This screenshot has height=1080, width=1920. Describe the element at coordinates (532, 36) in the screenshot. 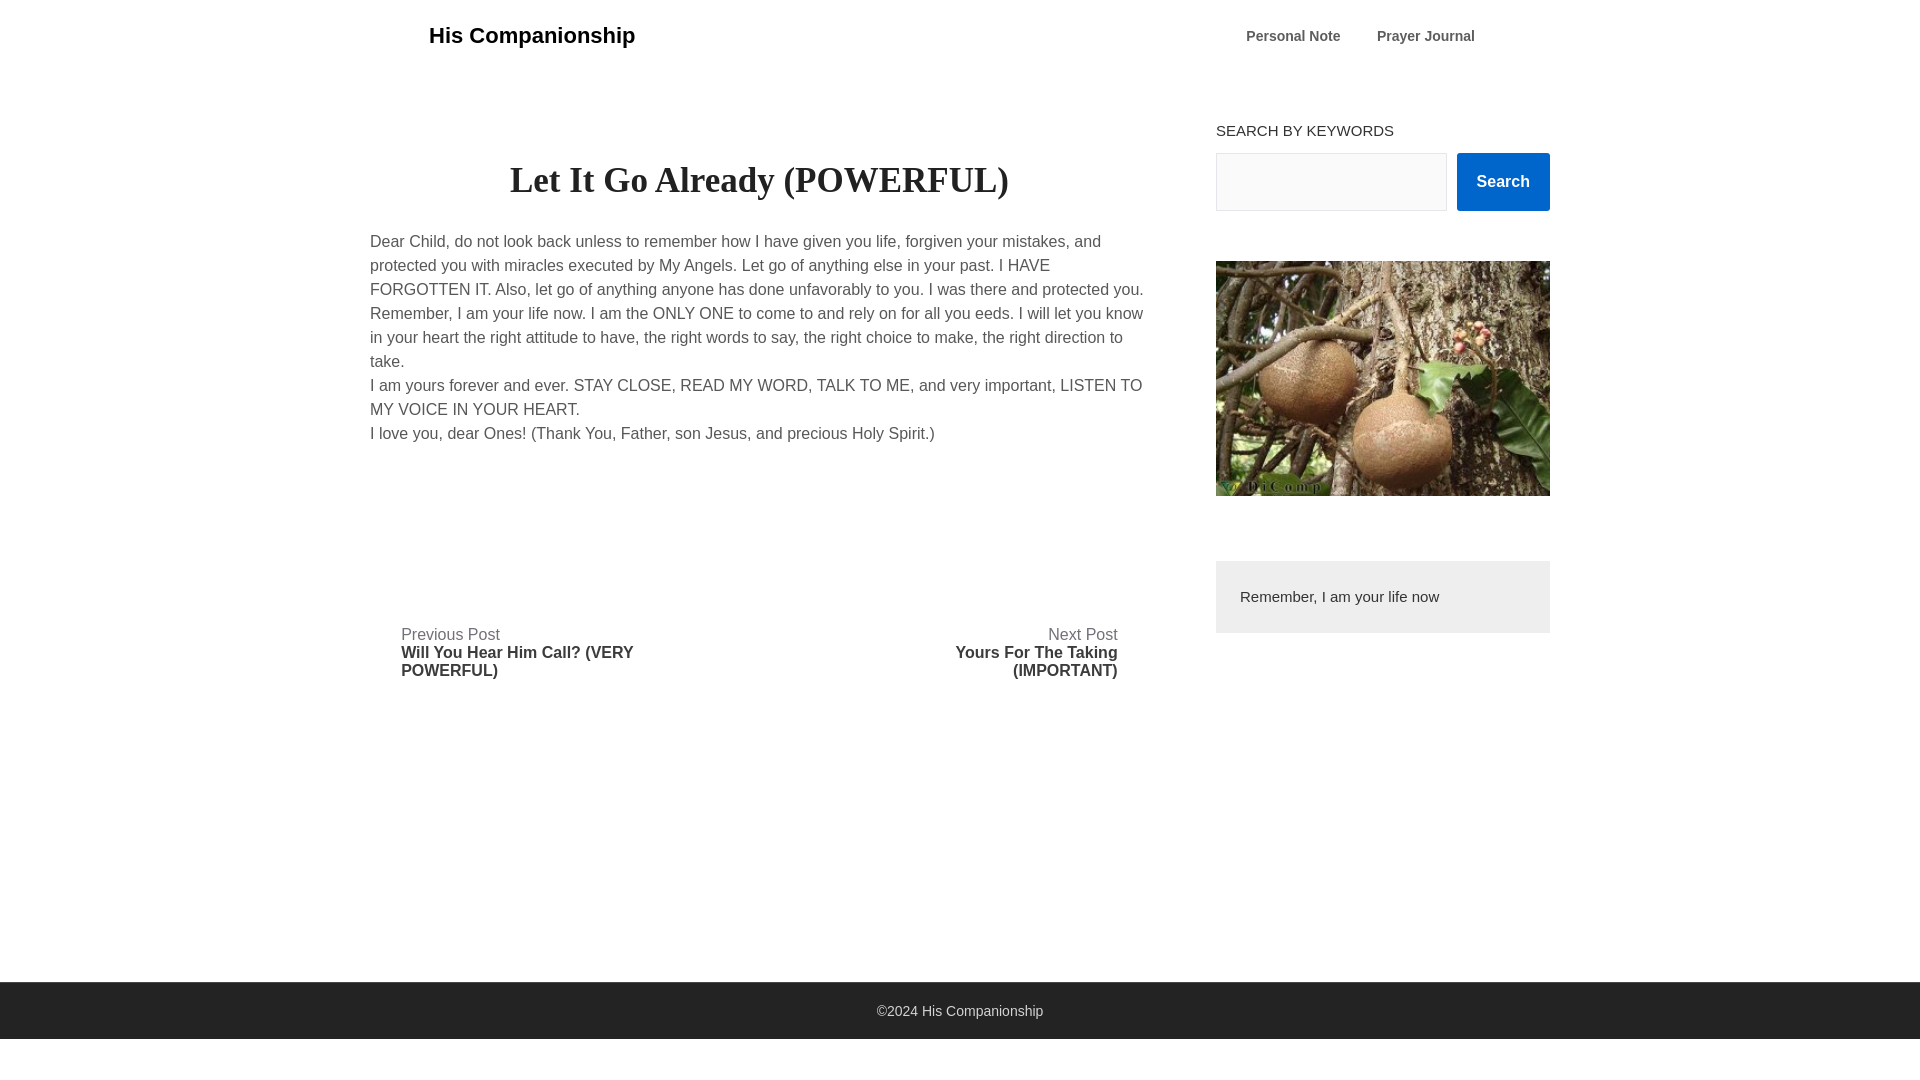

I see `His Companionship` at that location.